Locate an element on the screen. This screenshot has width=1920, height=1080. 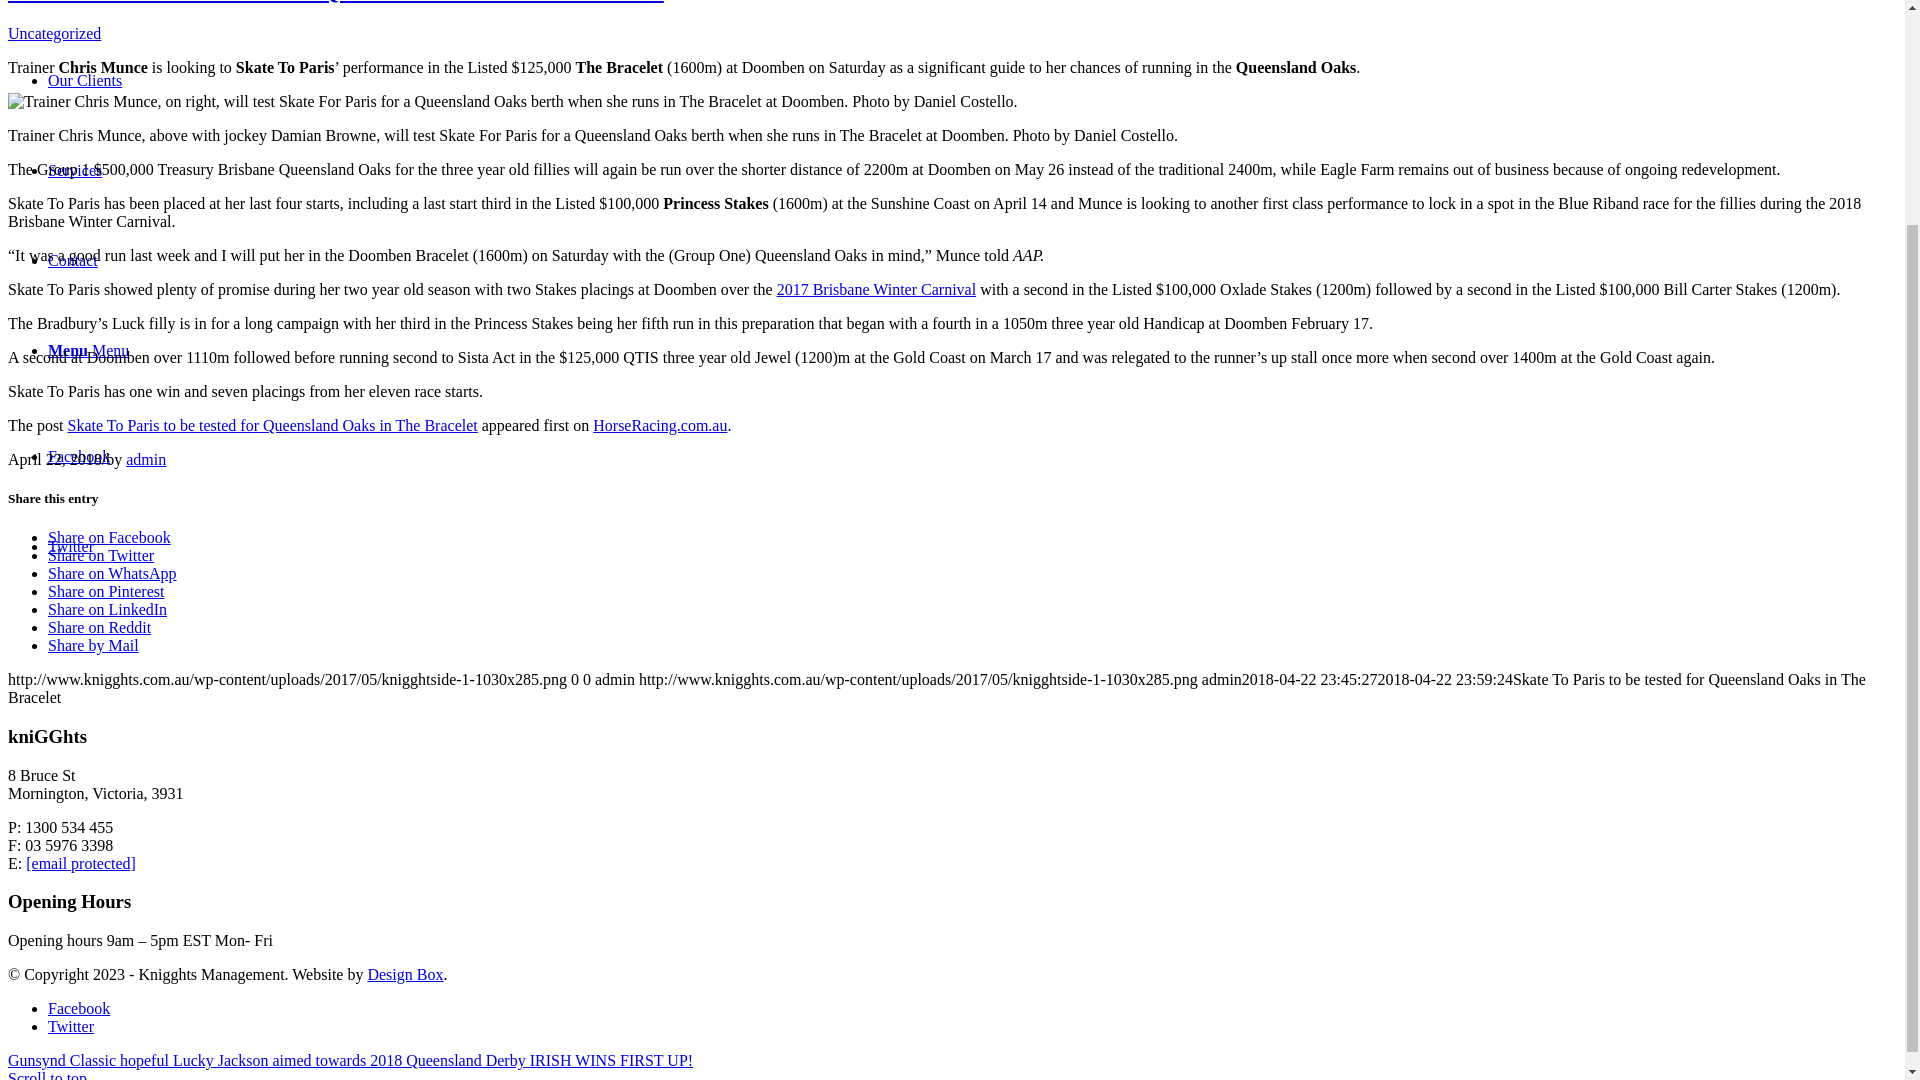
Menu Menu is located at coordinates (88, 350).